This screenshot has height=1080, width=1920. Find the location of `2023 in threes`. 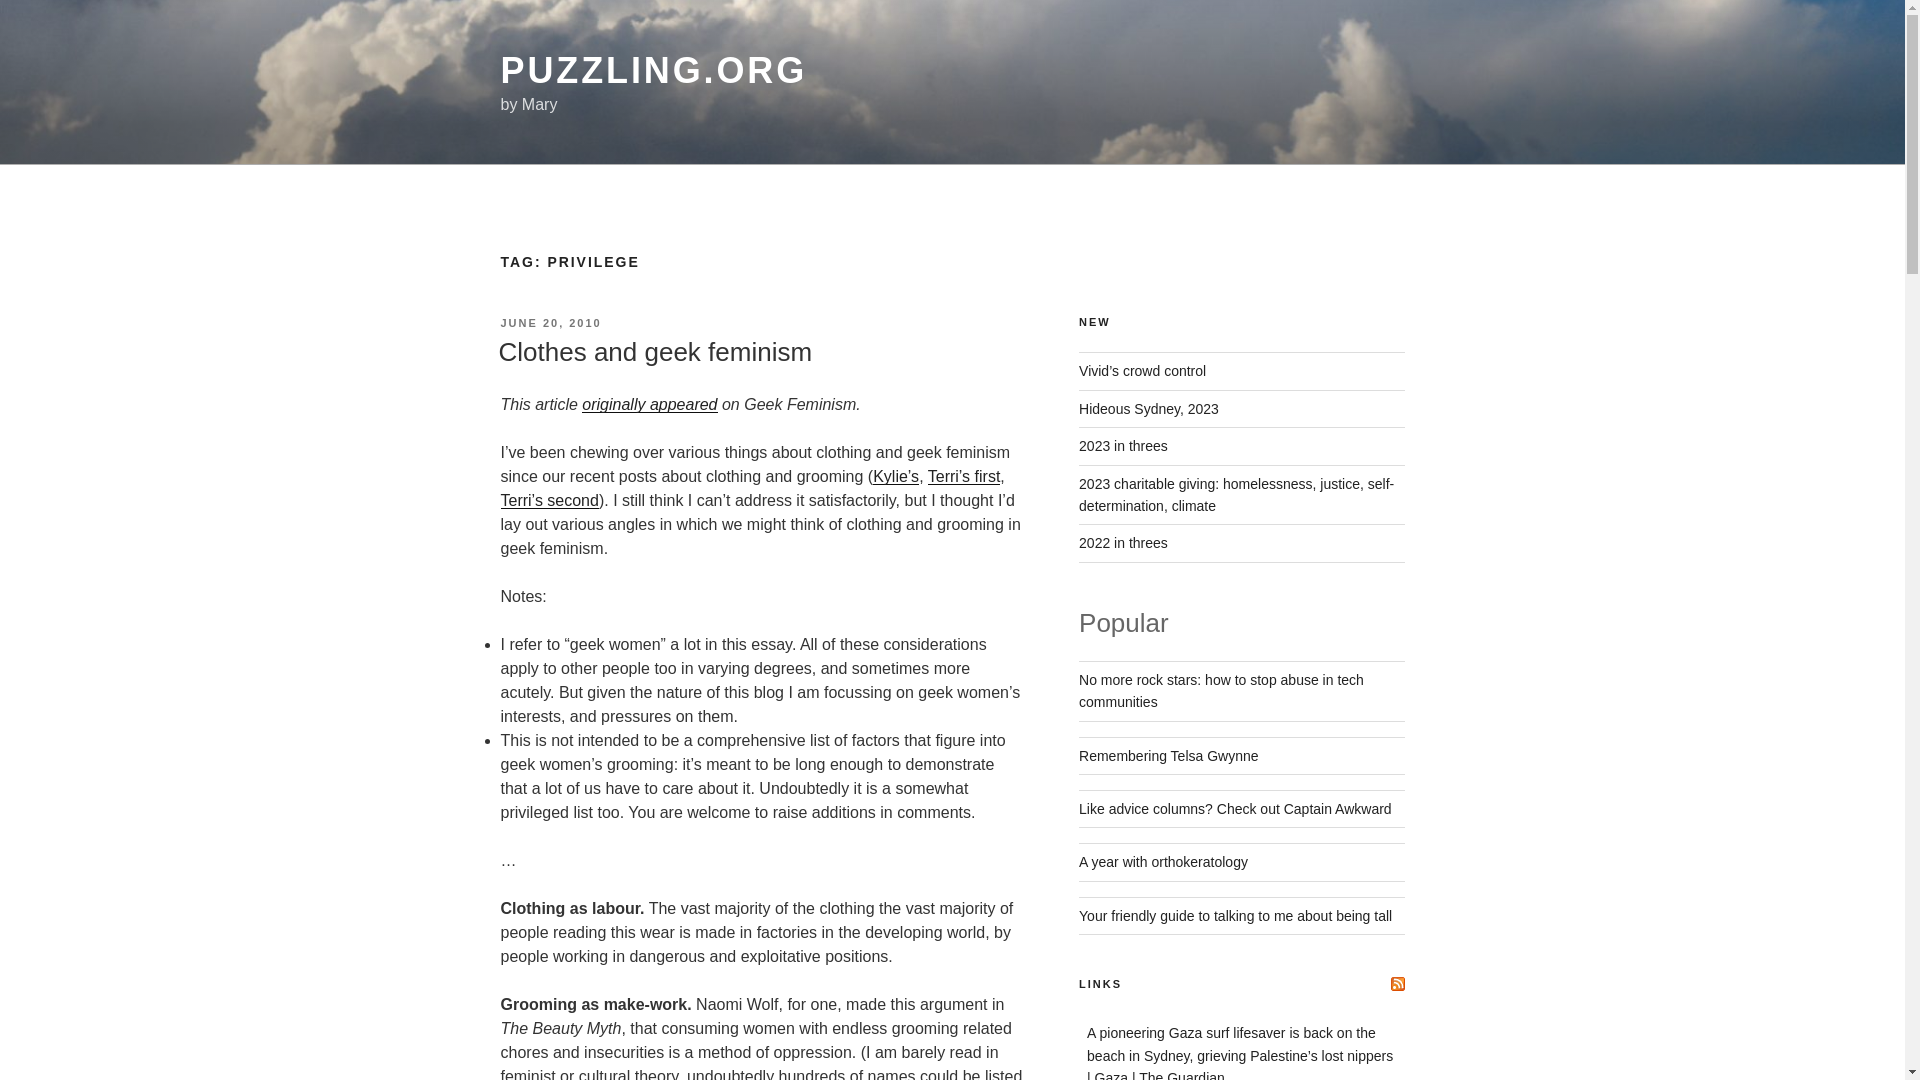

2023 in threes is located at coordinates (1123, 446).